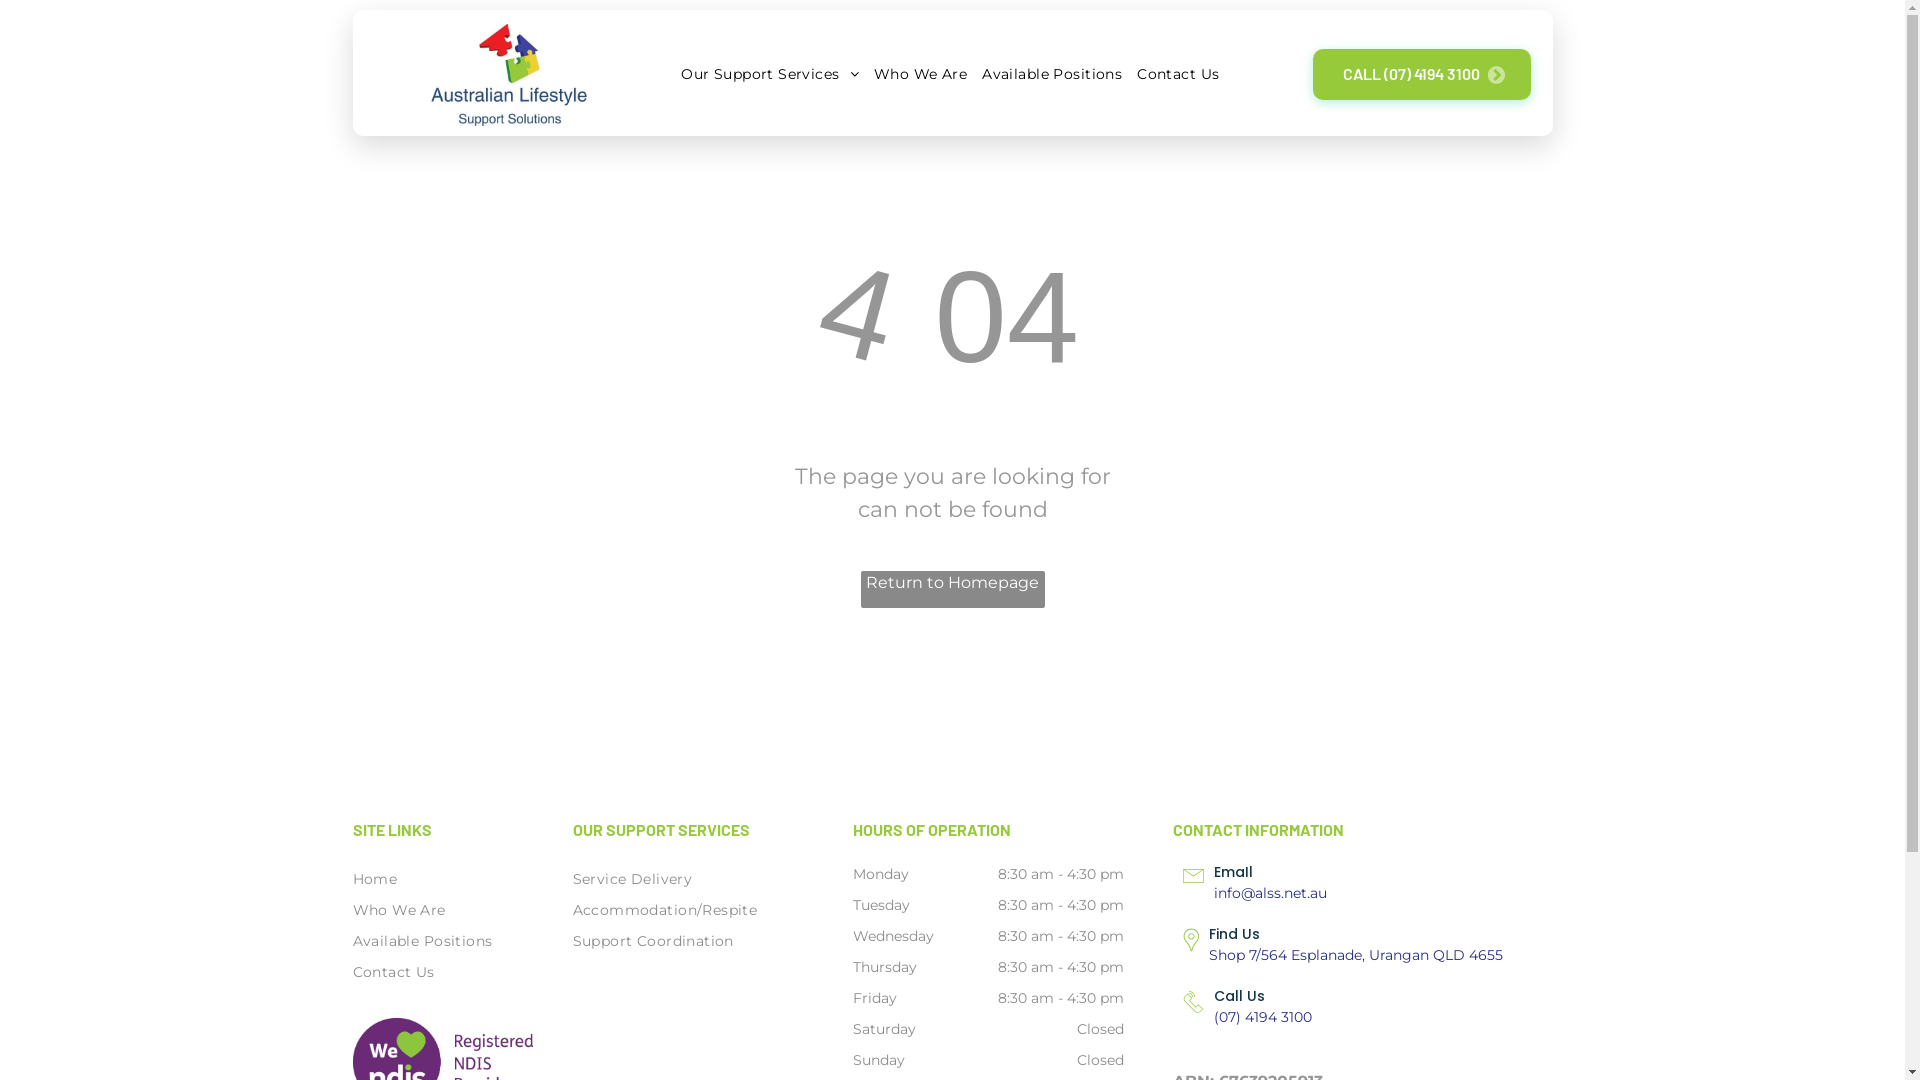 The width and height of the screenshot is (1920, 1080). What do you see at coordinates (424, 880) in the screenshot?
I see `Home` at bounding box center [424, 880].